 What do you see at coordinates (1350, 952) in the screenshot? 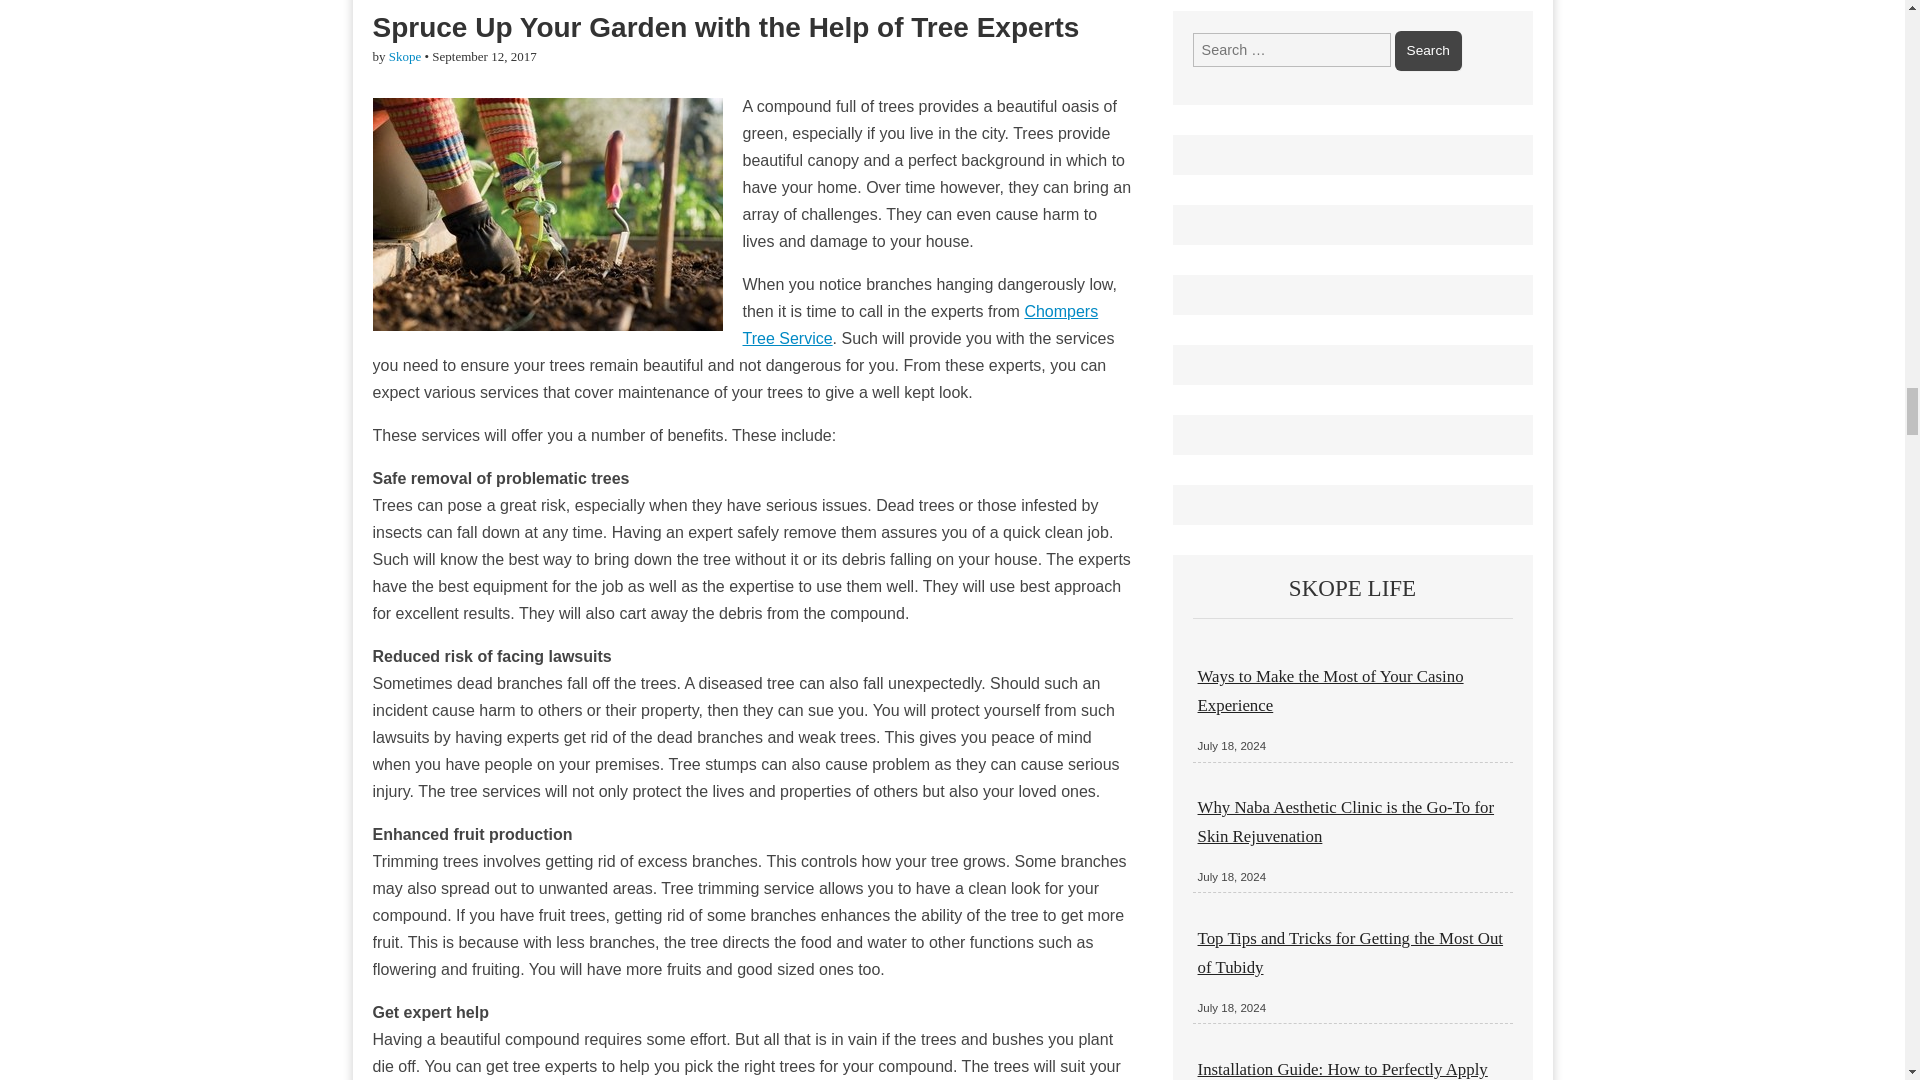
I see `Top Tips and Tricks for Getting the Most Out of Tubidy` at bounding box center [1350, 952].